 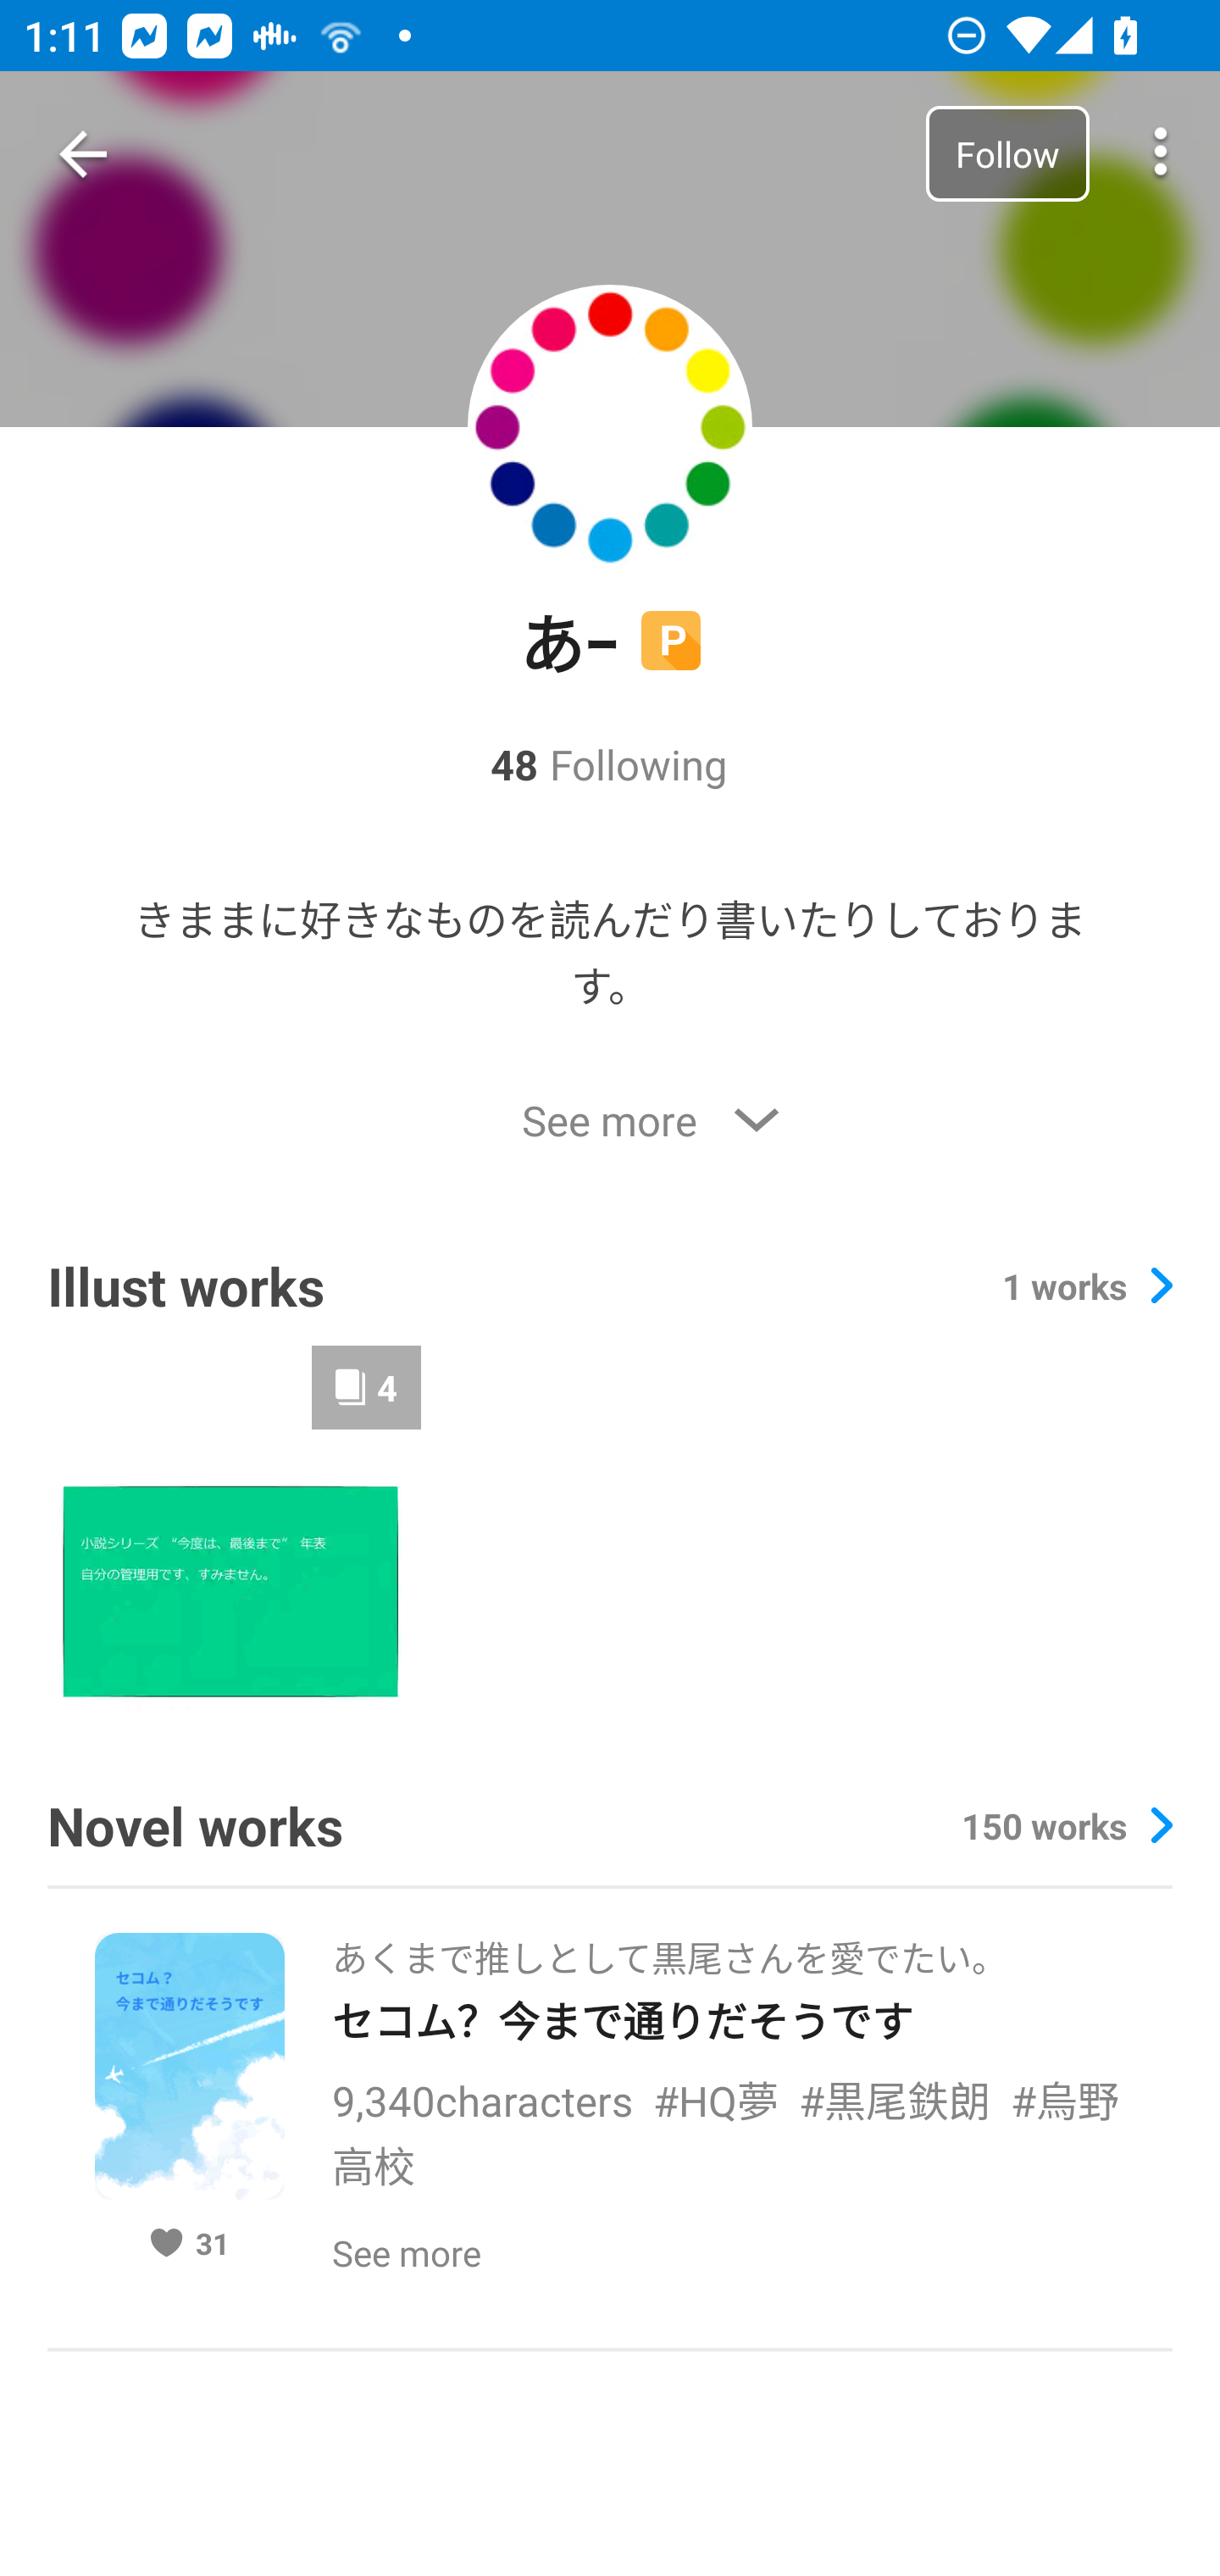 I want to click on 1 works, so click(x=1087, y=1286).